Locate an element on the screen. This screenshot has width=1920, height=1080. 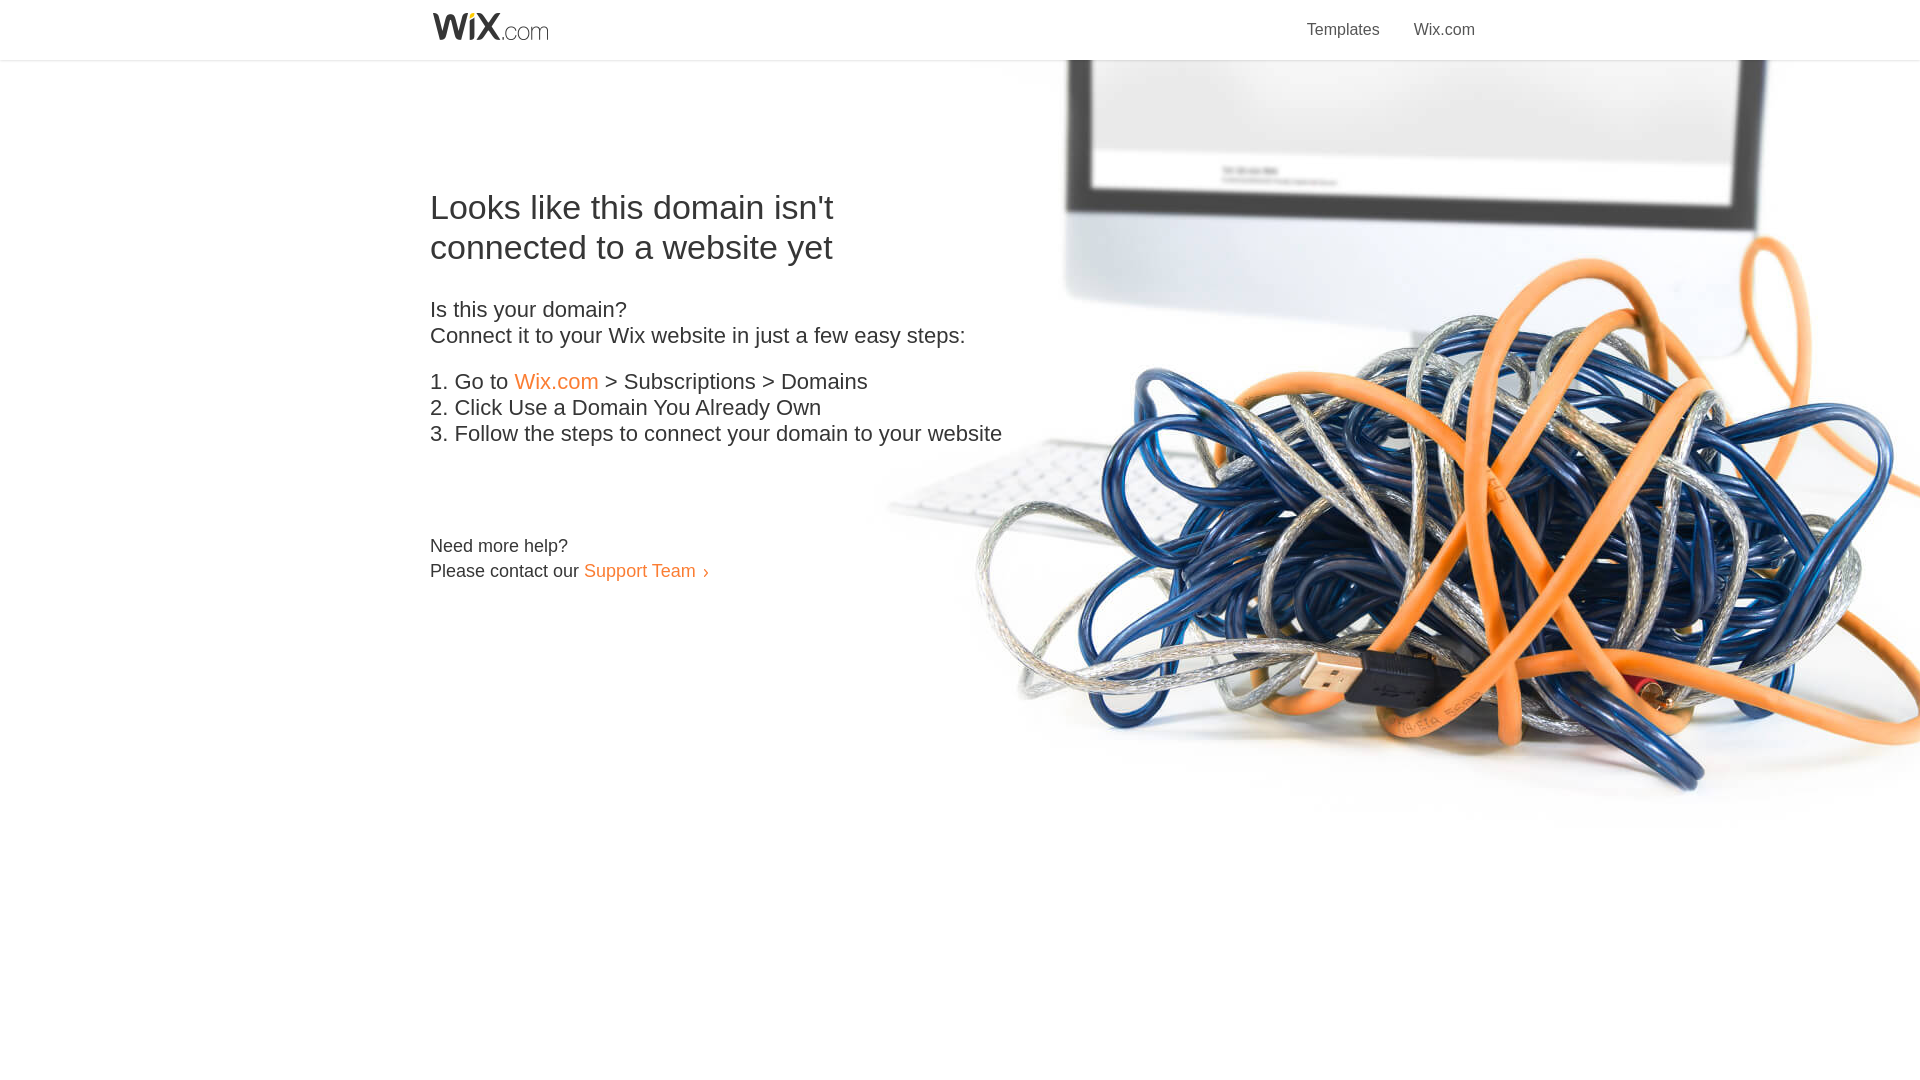
Wix.com is located at coordinates (1444, 18).